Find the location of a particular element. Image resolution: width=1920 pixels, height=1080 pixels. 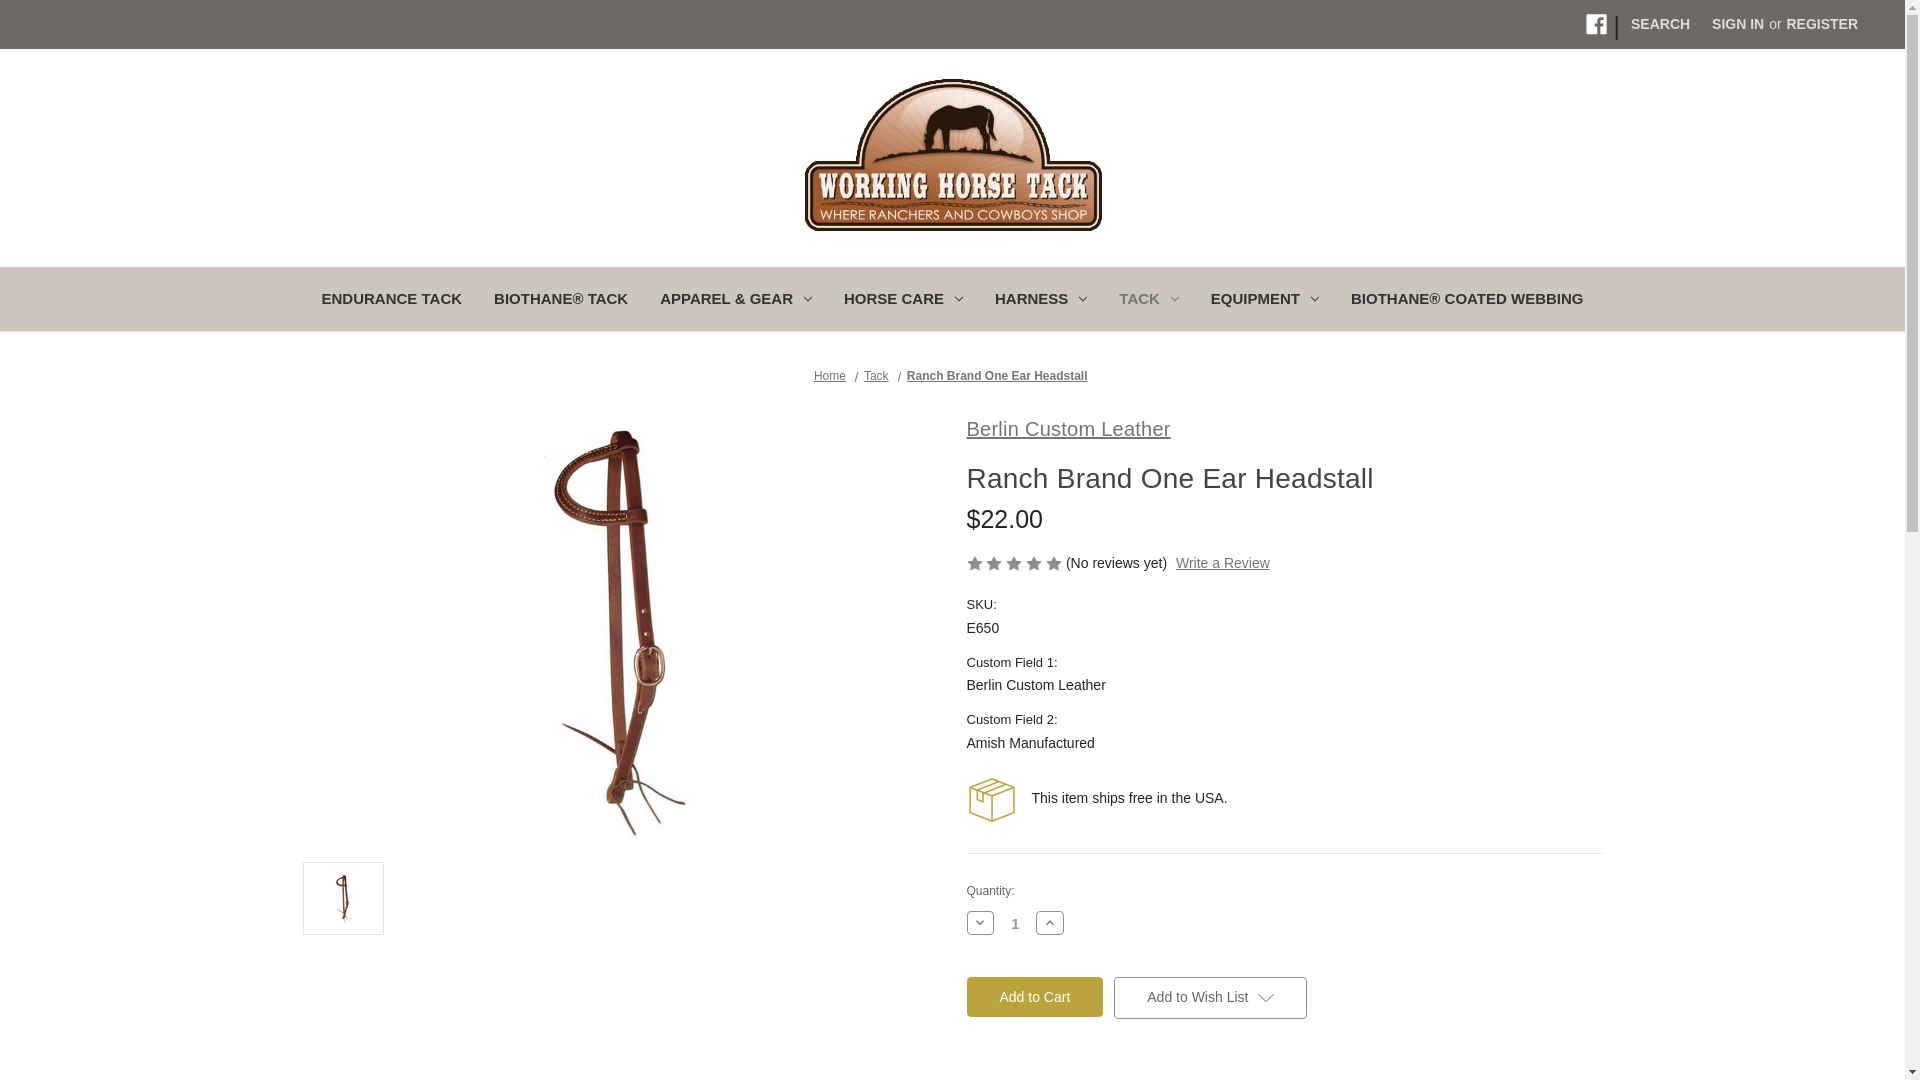

1 is located at coordinates (1015, 922).